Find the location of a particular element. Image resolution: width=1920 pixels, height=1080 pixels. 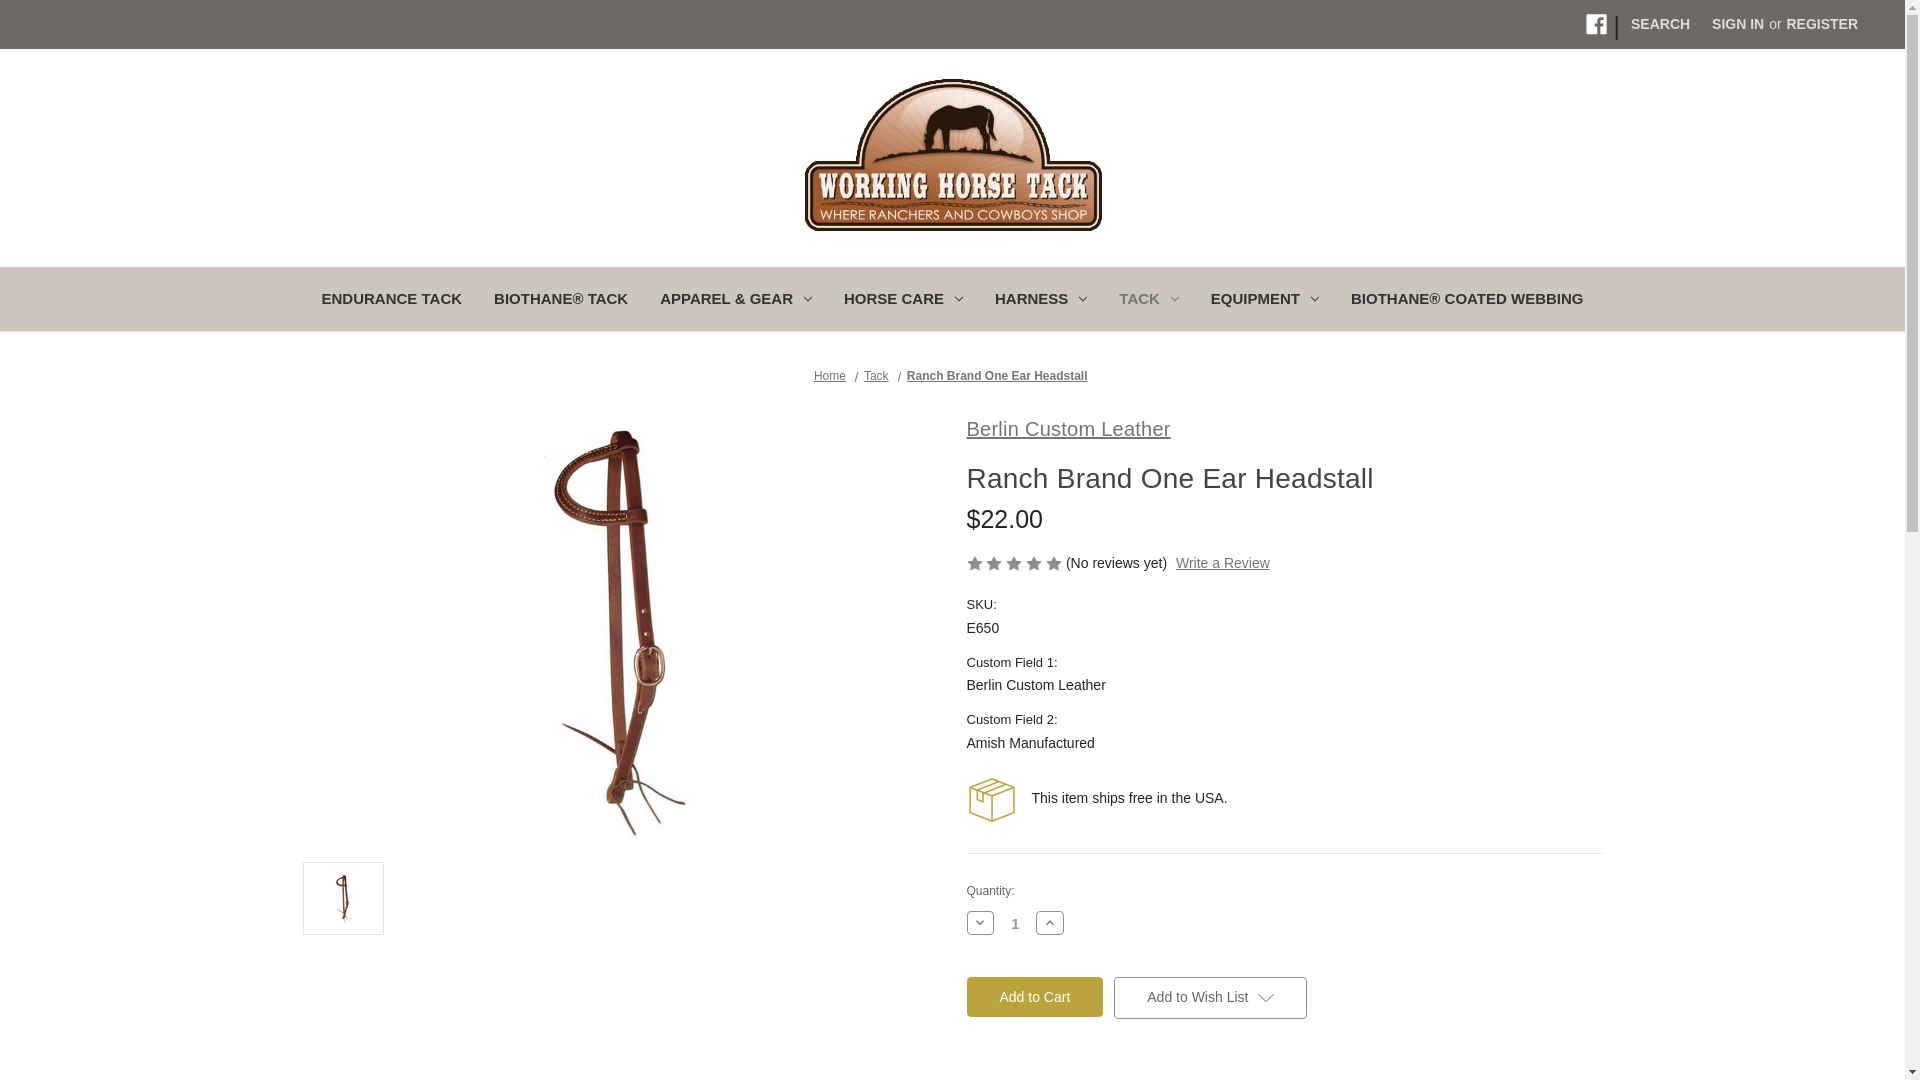

1 is located at coordinates (1015, 922).